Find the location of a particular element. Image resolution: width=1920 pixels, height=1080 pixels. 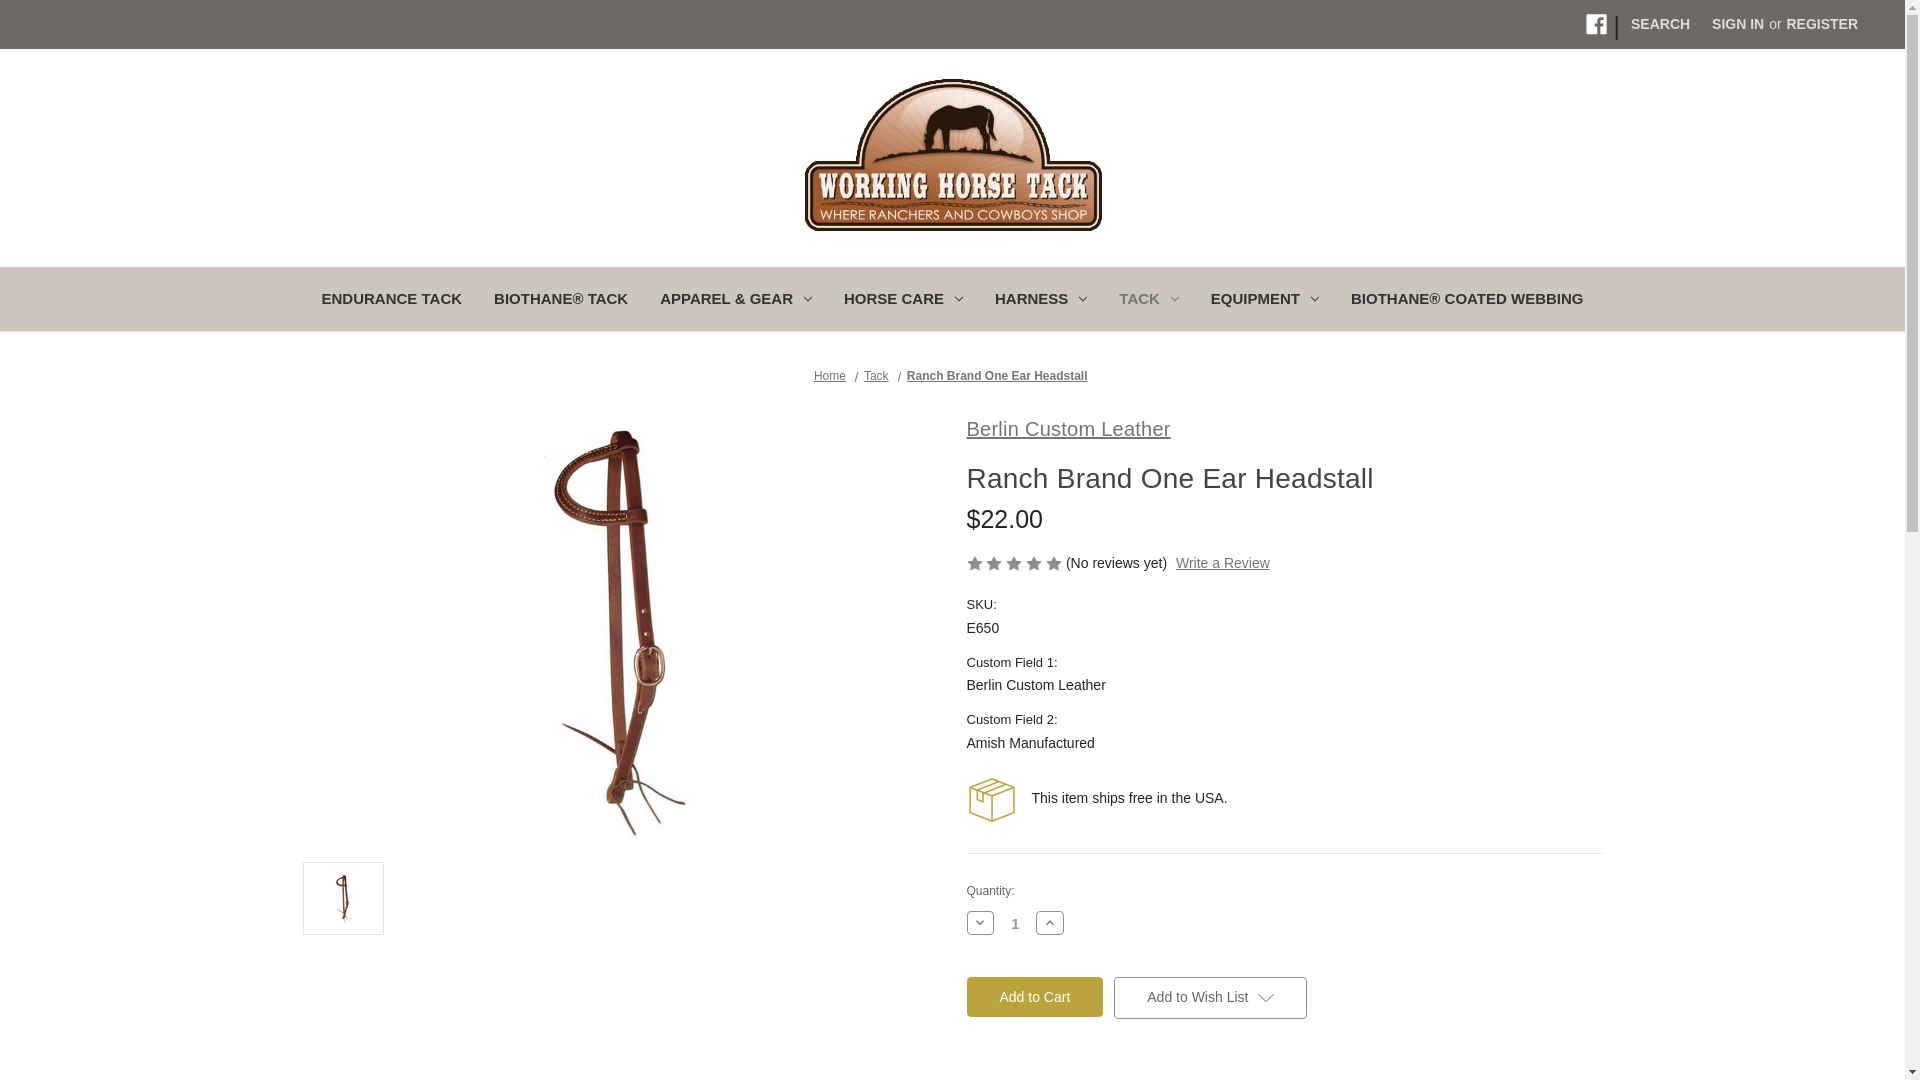

1 is located at coordinates (1015, 922).